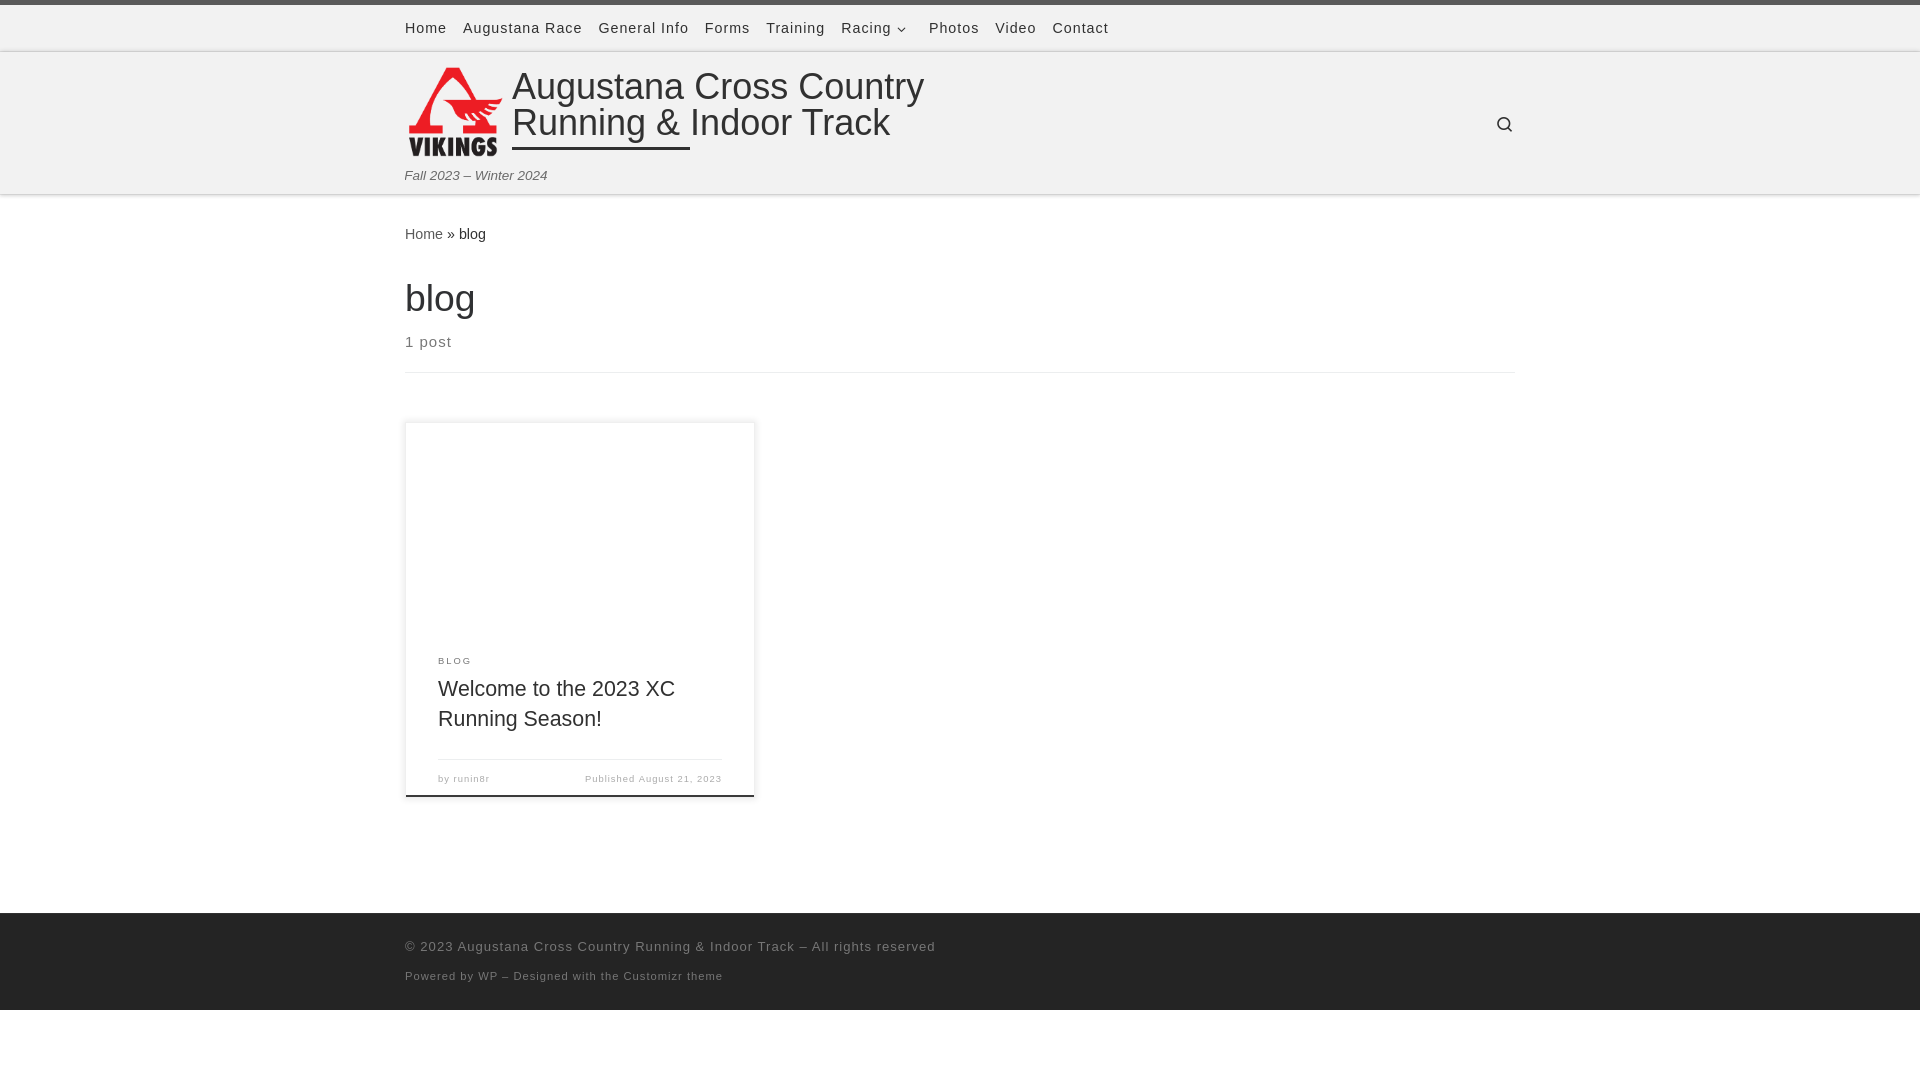 The height and width of the screenshot is (1080, 1920). What do you see at coordinates (488, 976) in the screenshot?
I see `WP` at bounding box center [488, 976].